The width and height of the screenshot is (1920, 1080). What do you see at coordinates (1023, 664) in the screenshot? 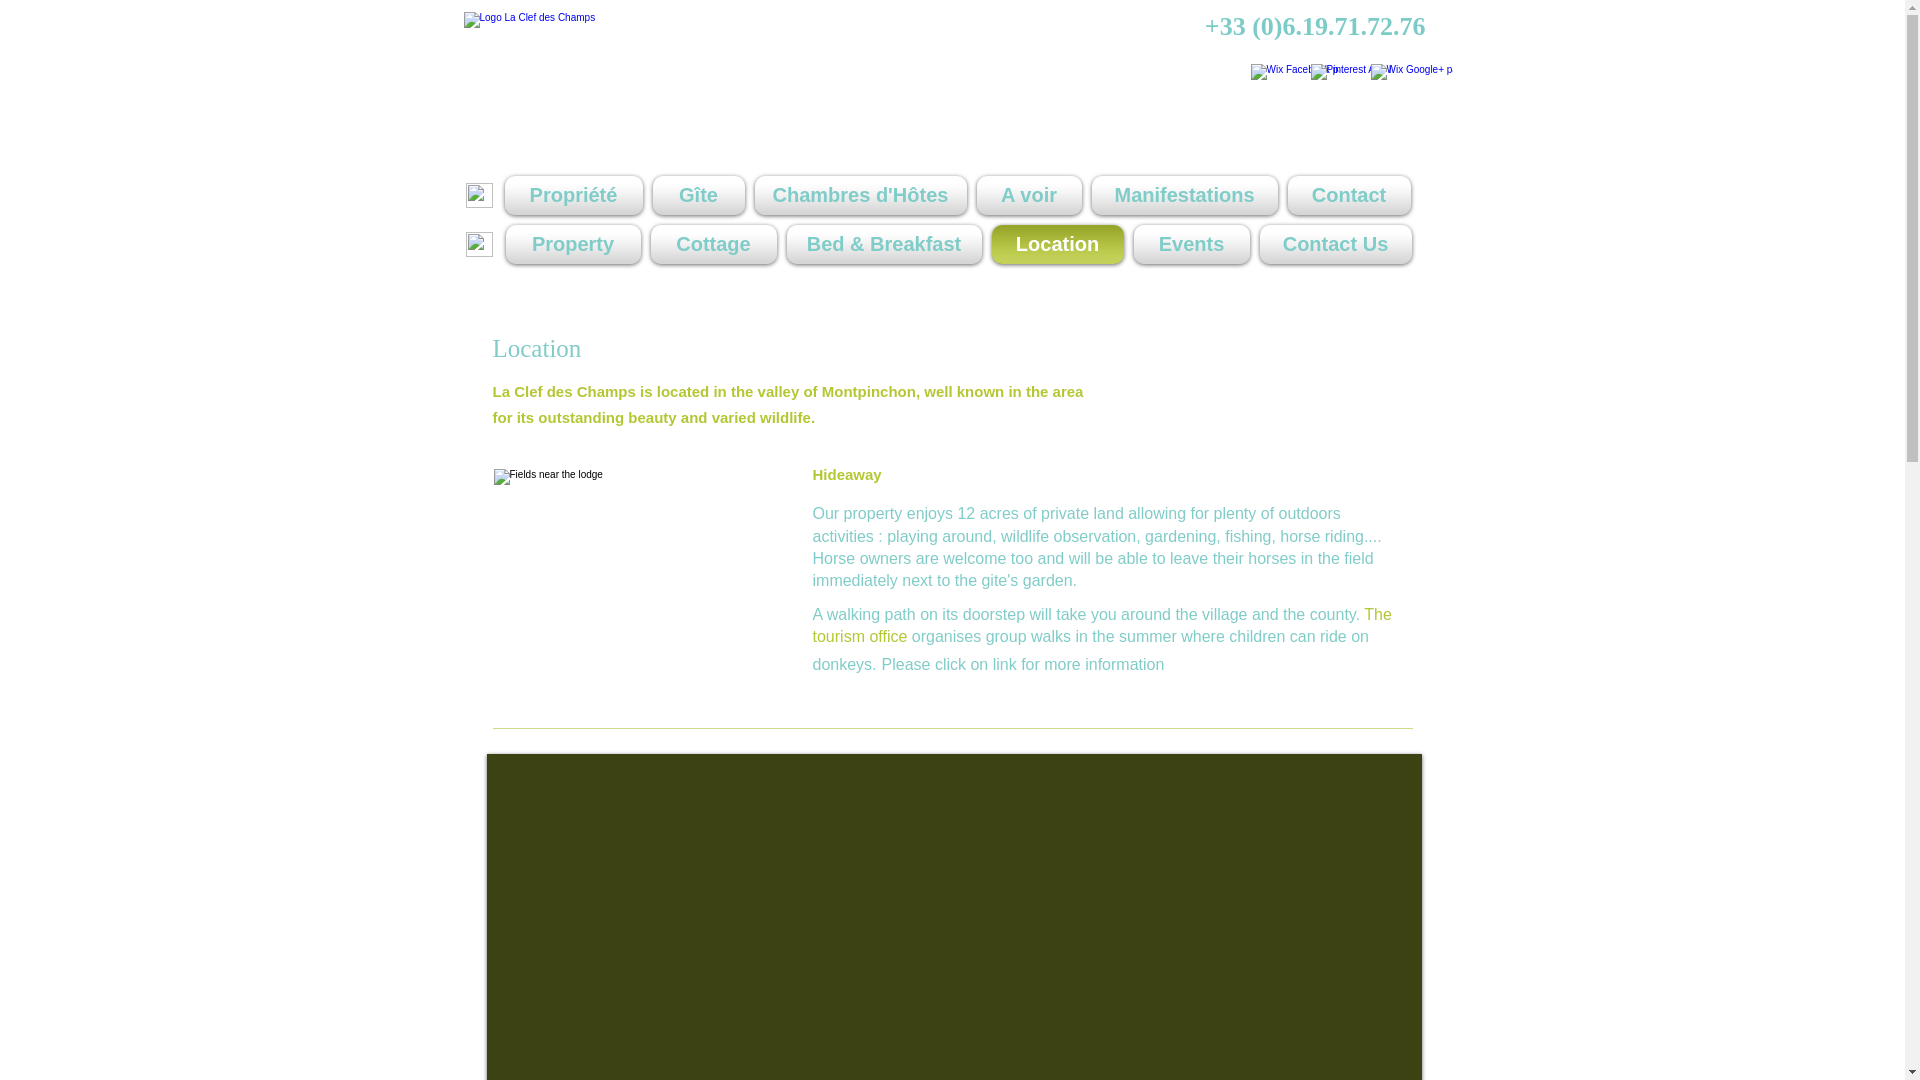
I see `Please click on link for more information` at bounding box center [1023, 664].